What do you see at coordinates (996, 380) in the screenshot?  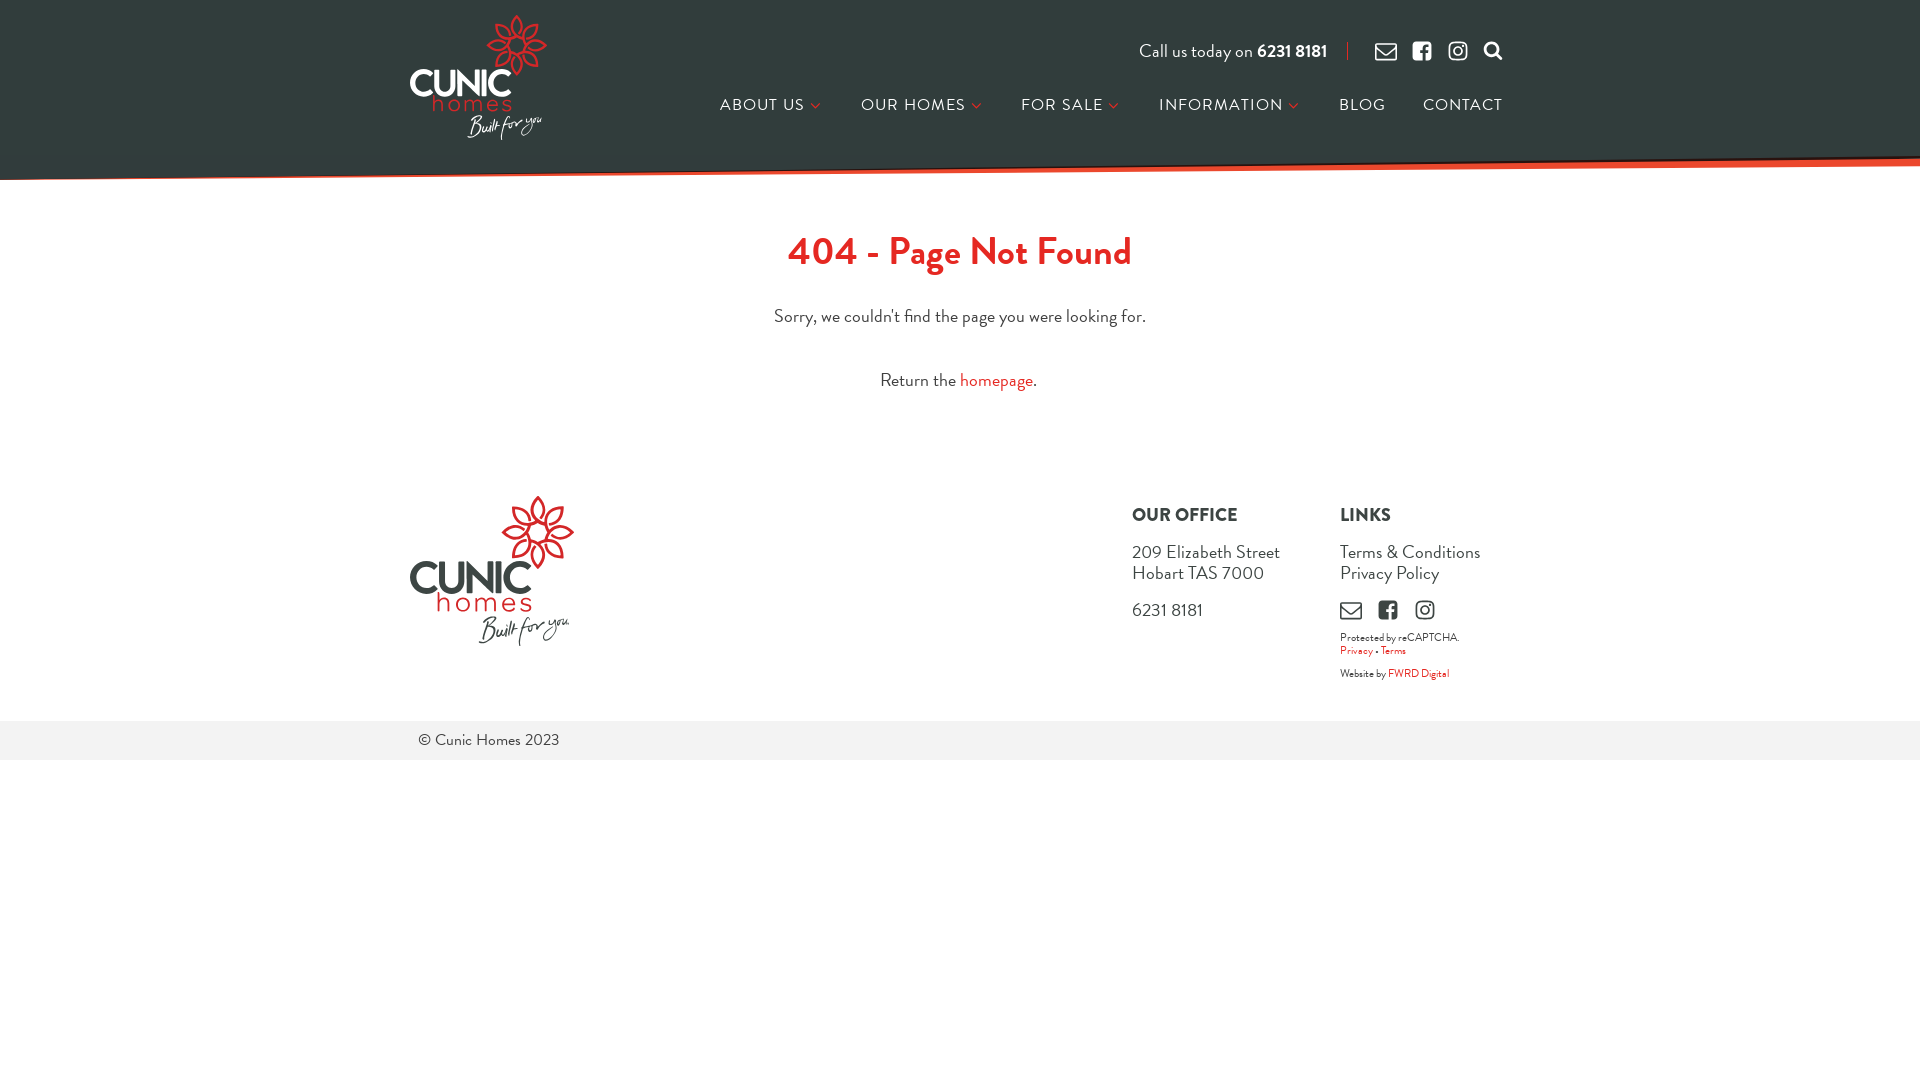 I see `homepage` at bounding box center [996, 380].